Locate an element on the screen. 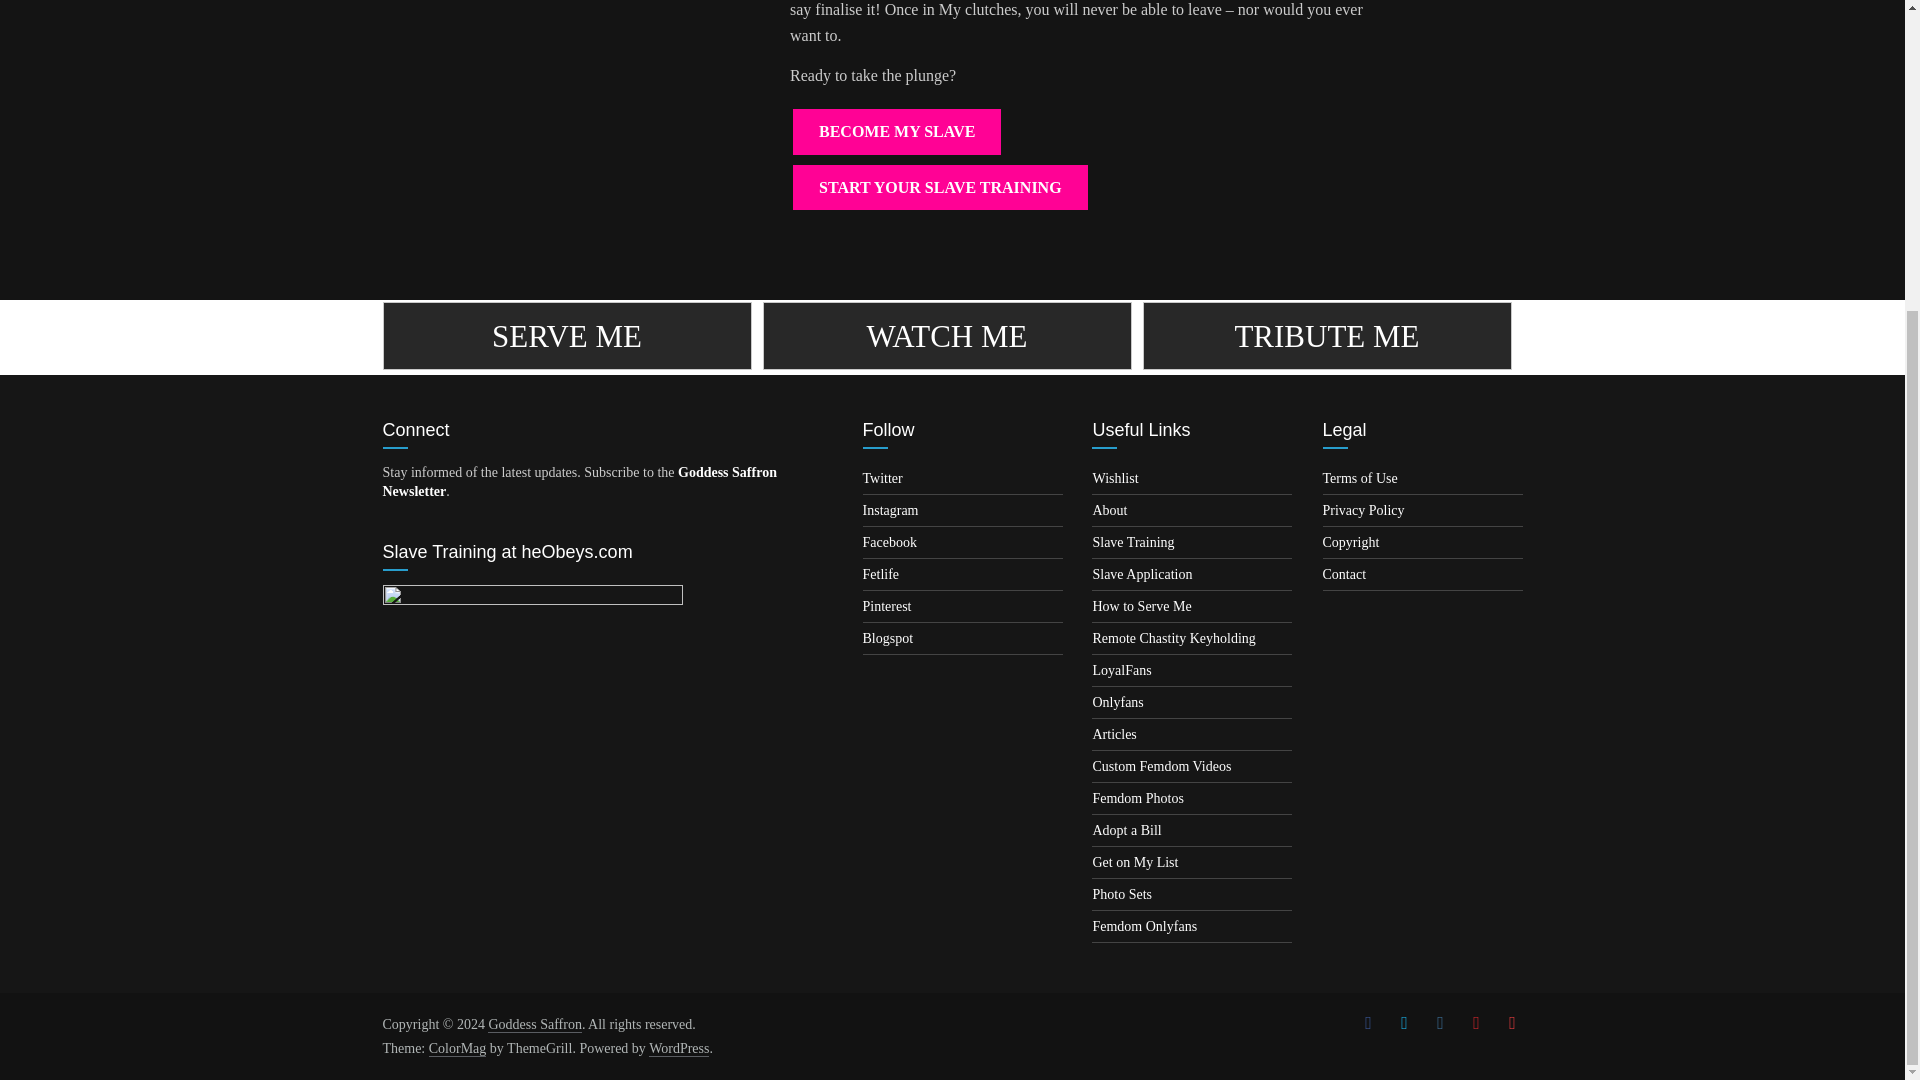  Facebook is located at coordinates (890, 542).